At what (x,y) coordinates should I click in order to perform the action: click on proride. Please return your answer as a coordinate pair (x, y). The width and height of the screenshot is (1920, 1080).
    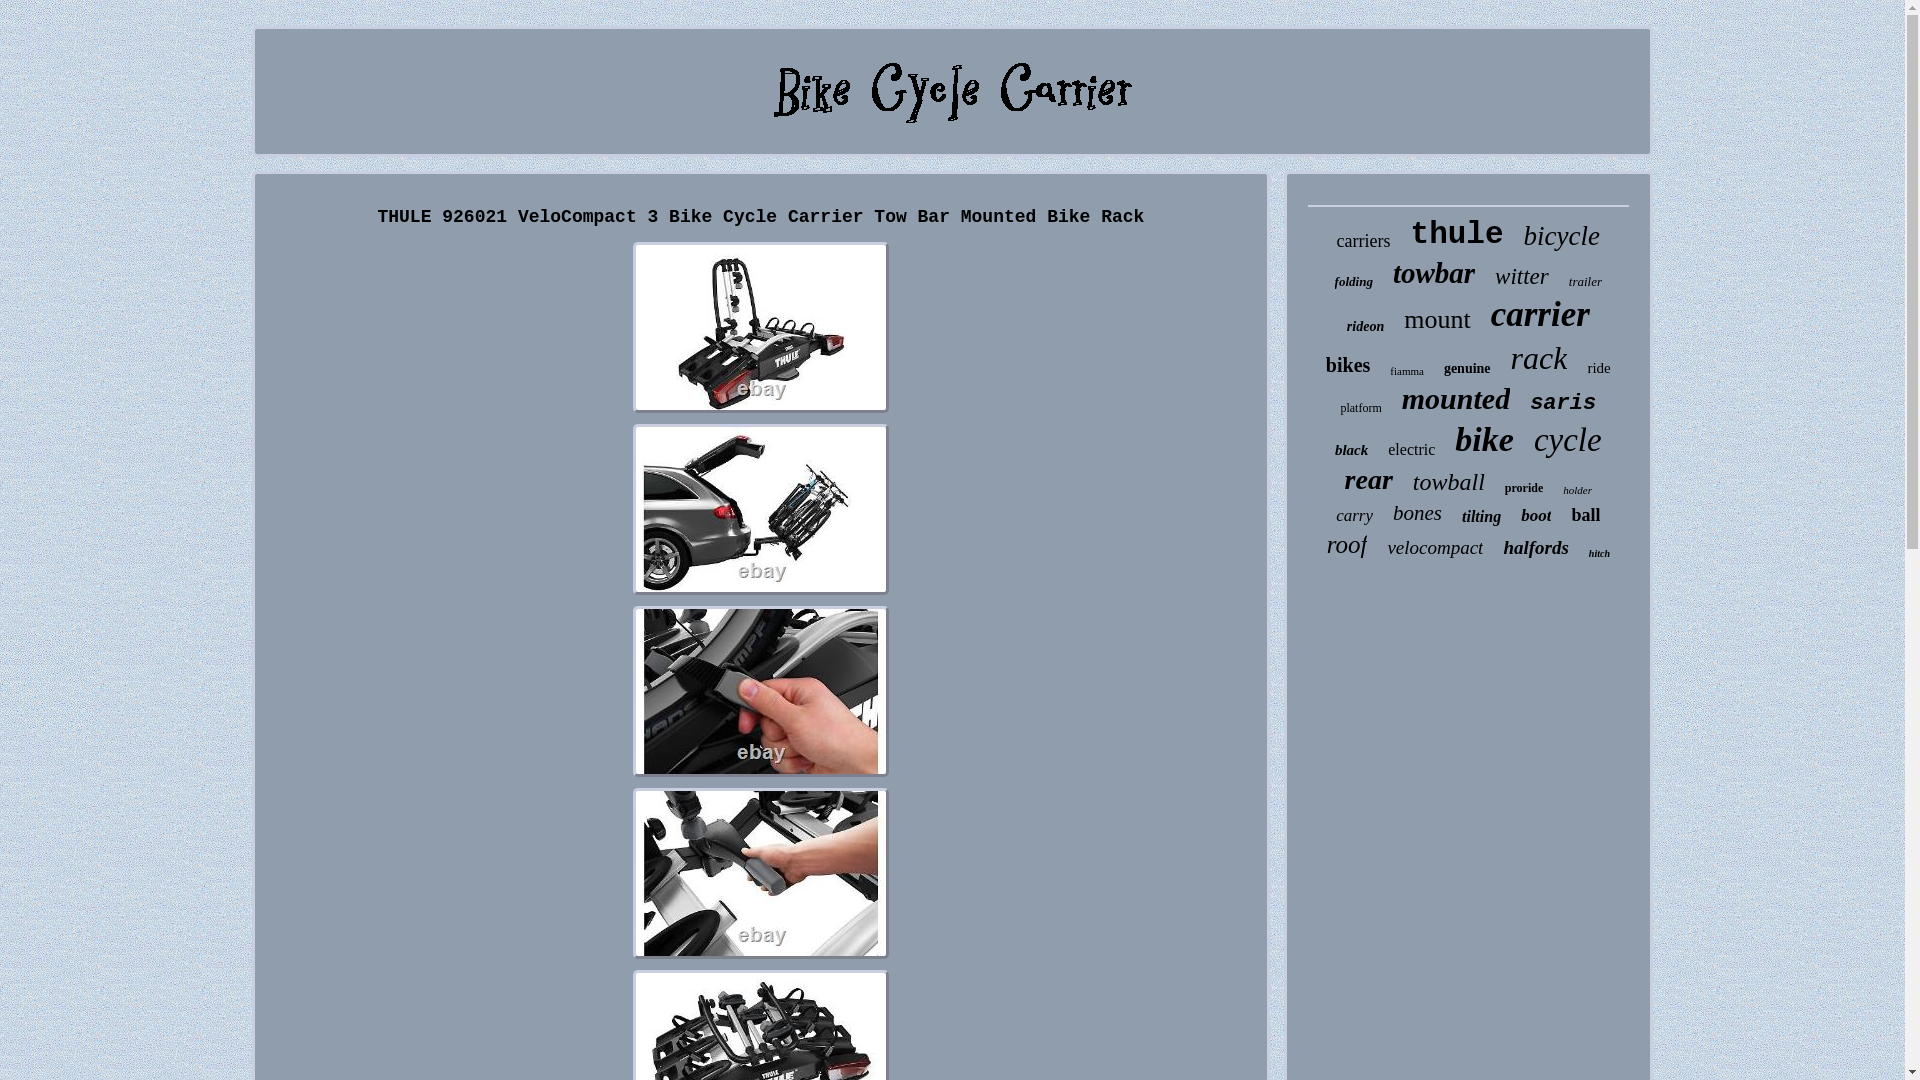
    Looking at the image, I should click on (1524, 488).